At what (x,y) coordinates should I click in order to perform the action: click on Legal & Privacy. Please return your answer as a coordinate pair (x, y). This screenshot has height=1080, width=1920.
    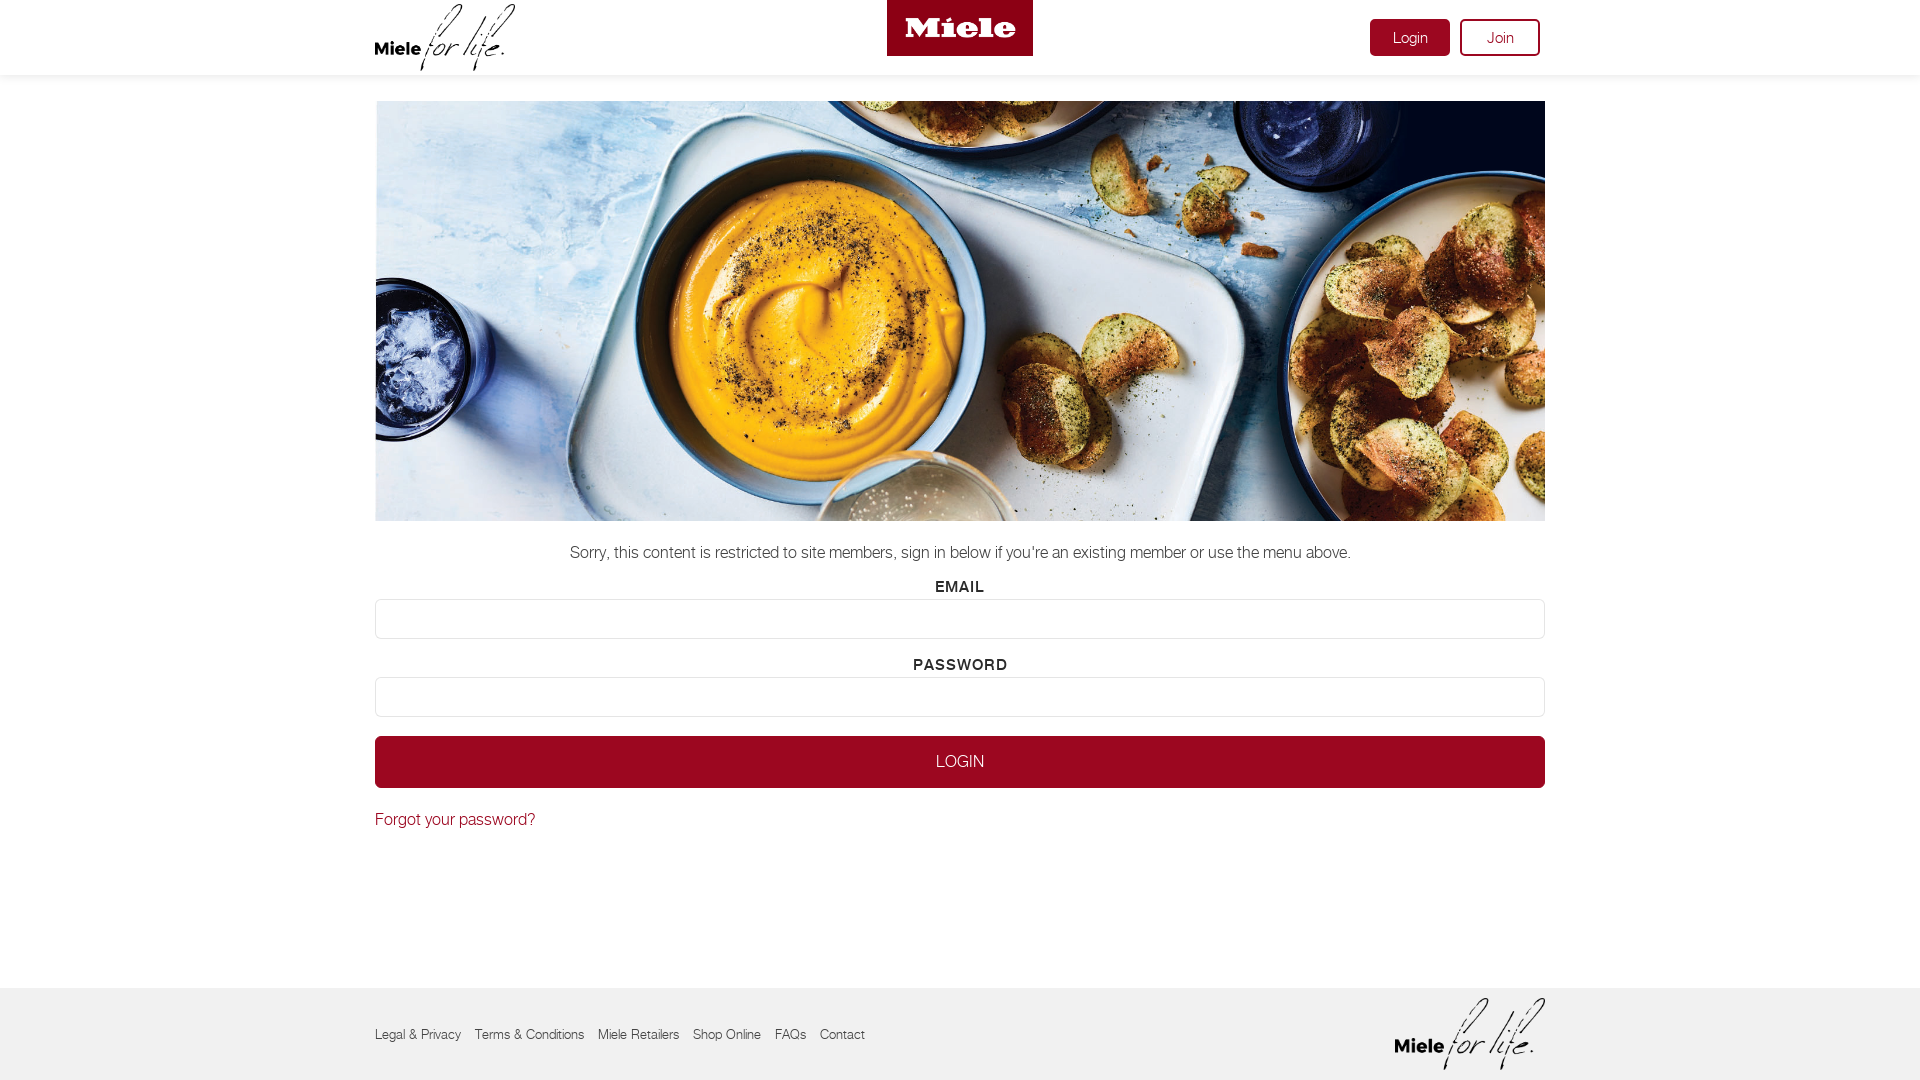
    Looking at the image, I should click on (418, 1034).